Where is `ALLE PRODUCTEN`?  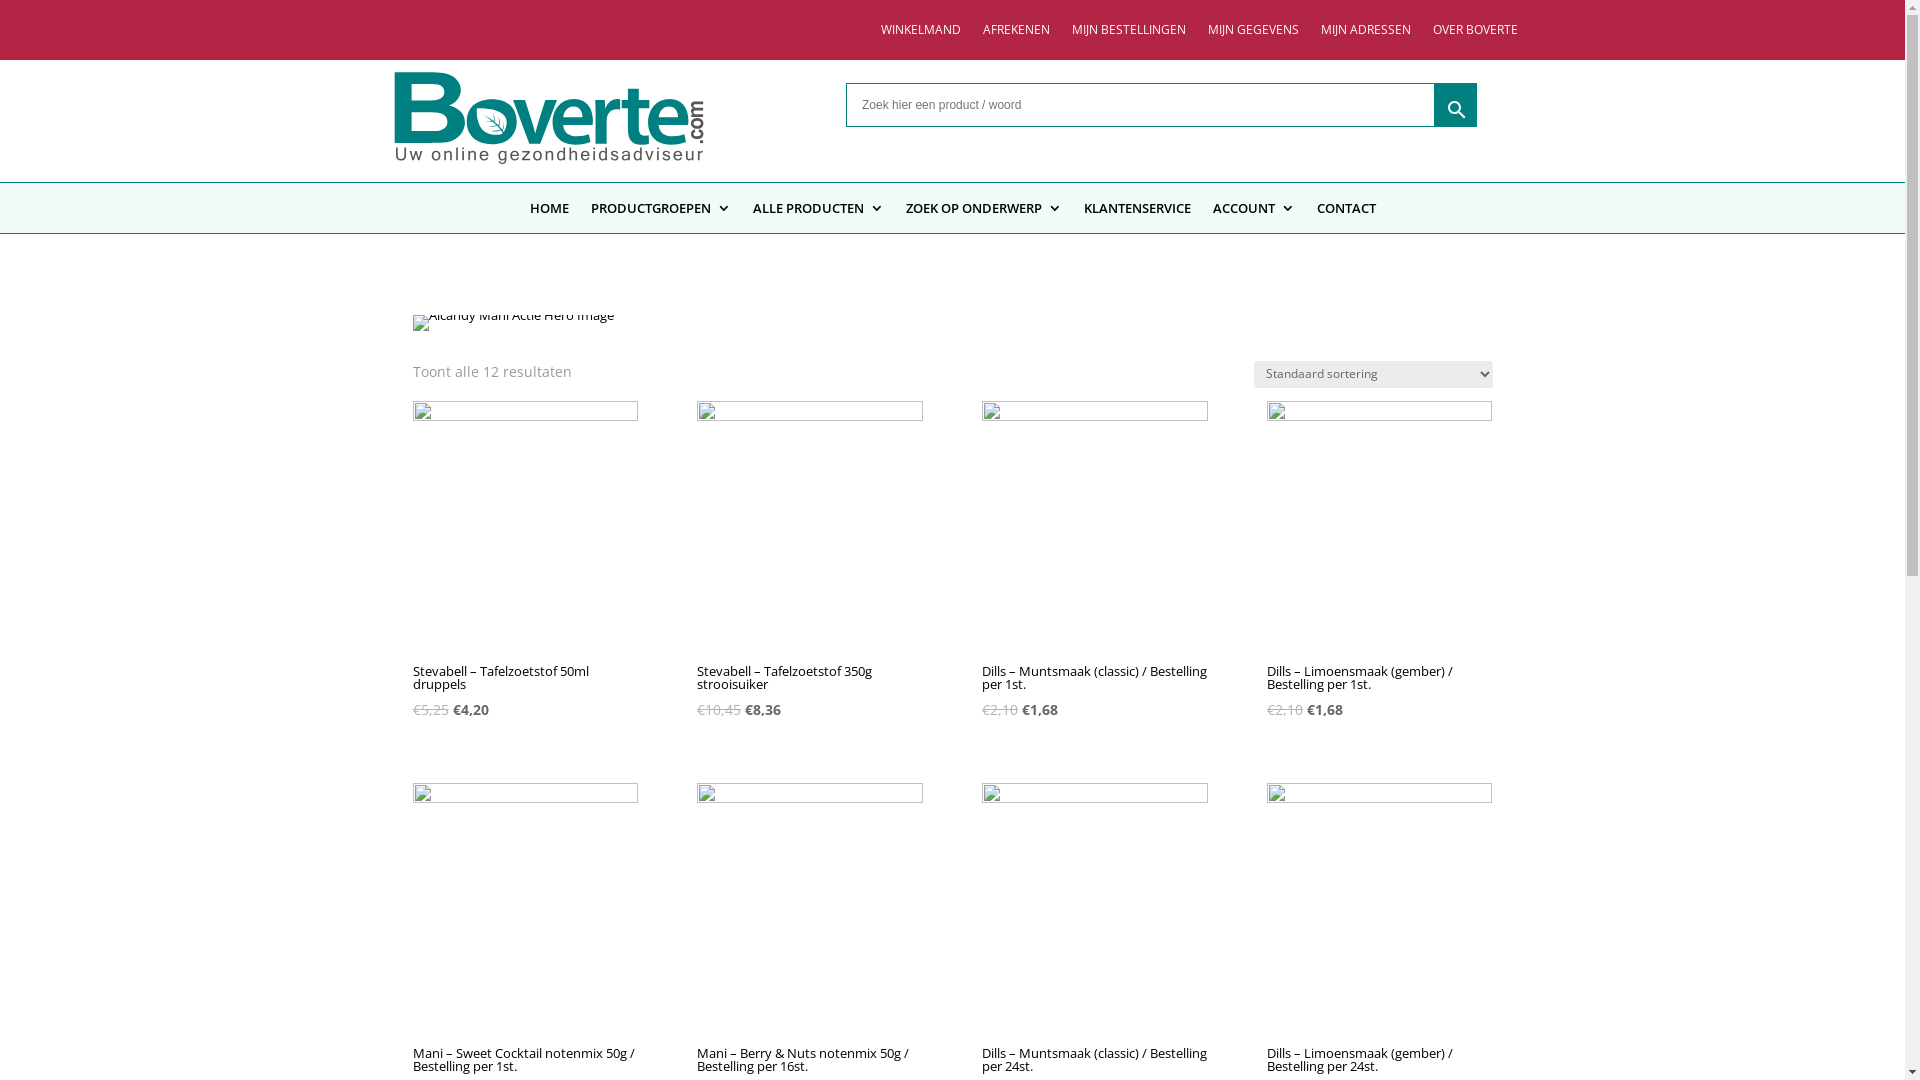
ALLE PRODUCTEN is located at coordinates (818, 212).